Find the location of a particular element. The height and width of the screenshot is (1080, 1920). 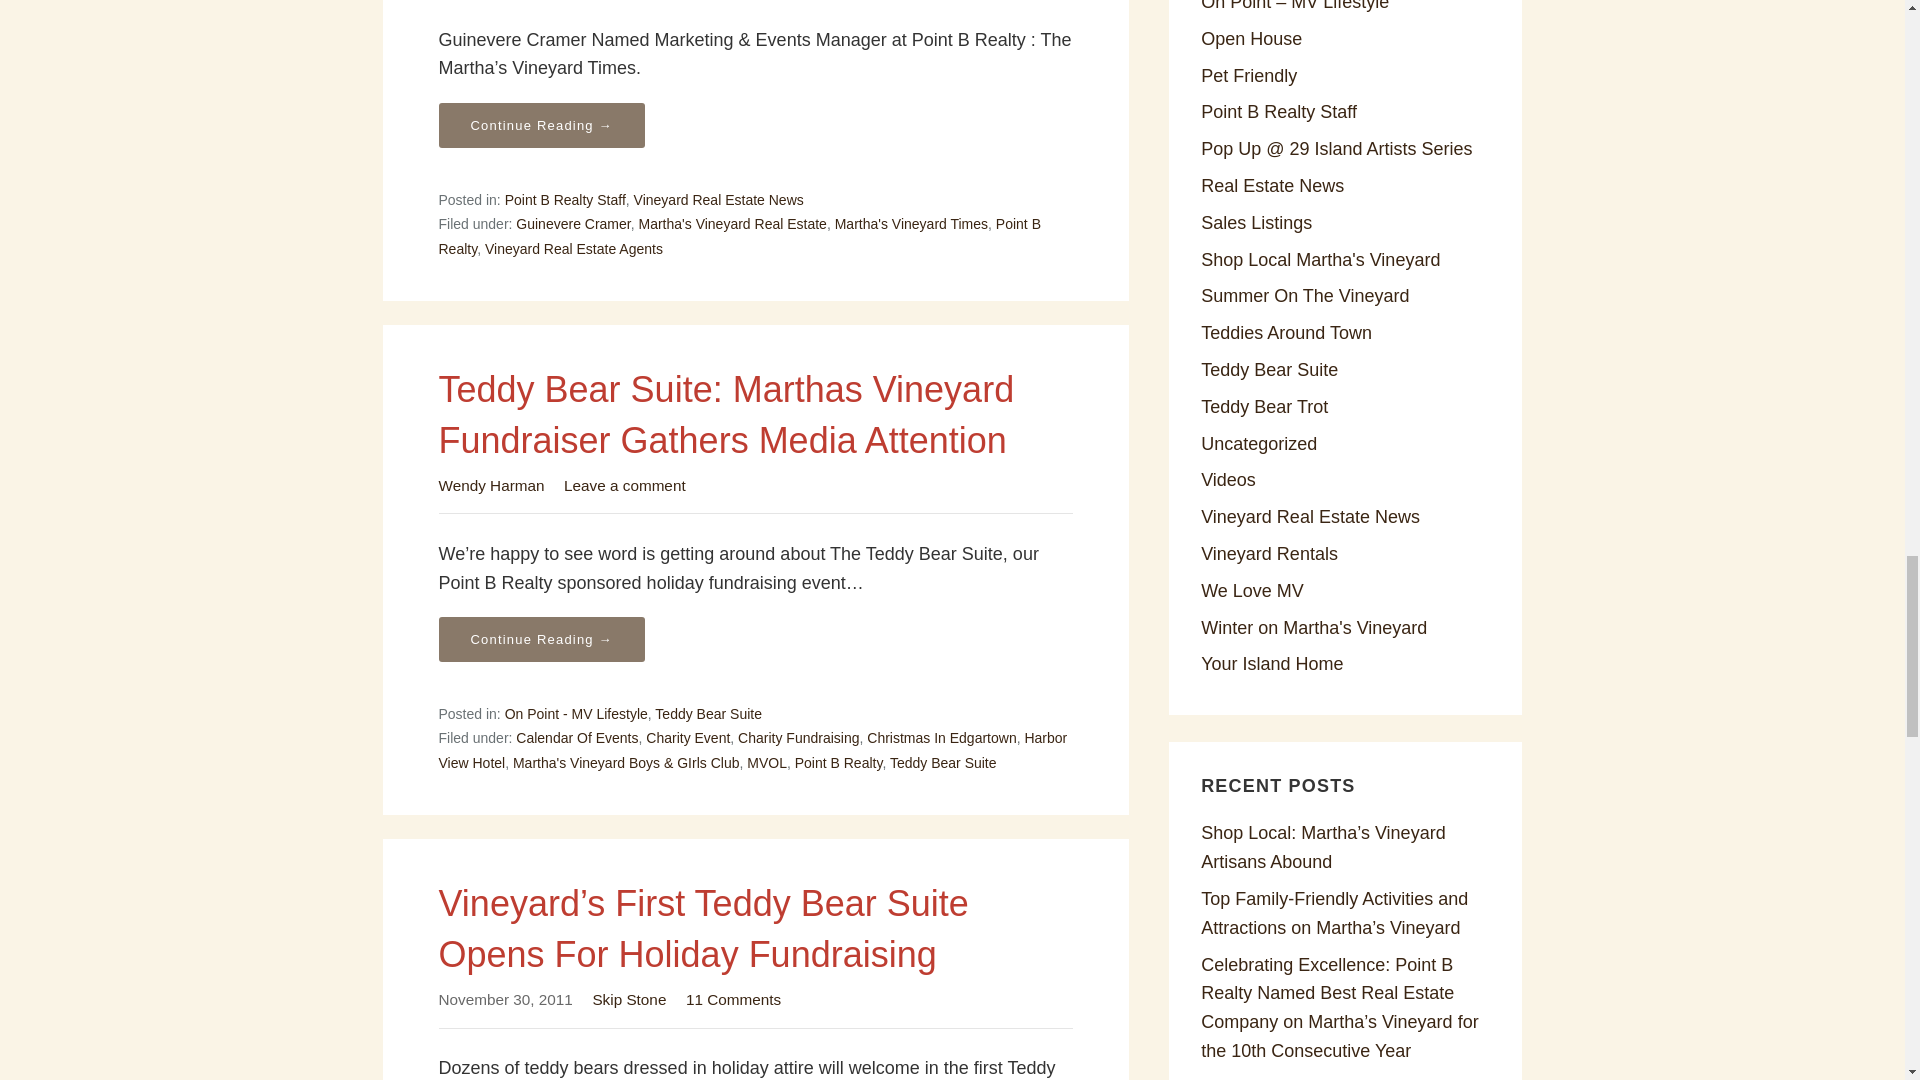

Posts by Wendy Harman is located at coordinates (490, 485).